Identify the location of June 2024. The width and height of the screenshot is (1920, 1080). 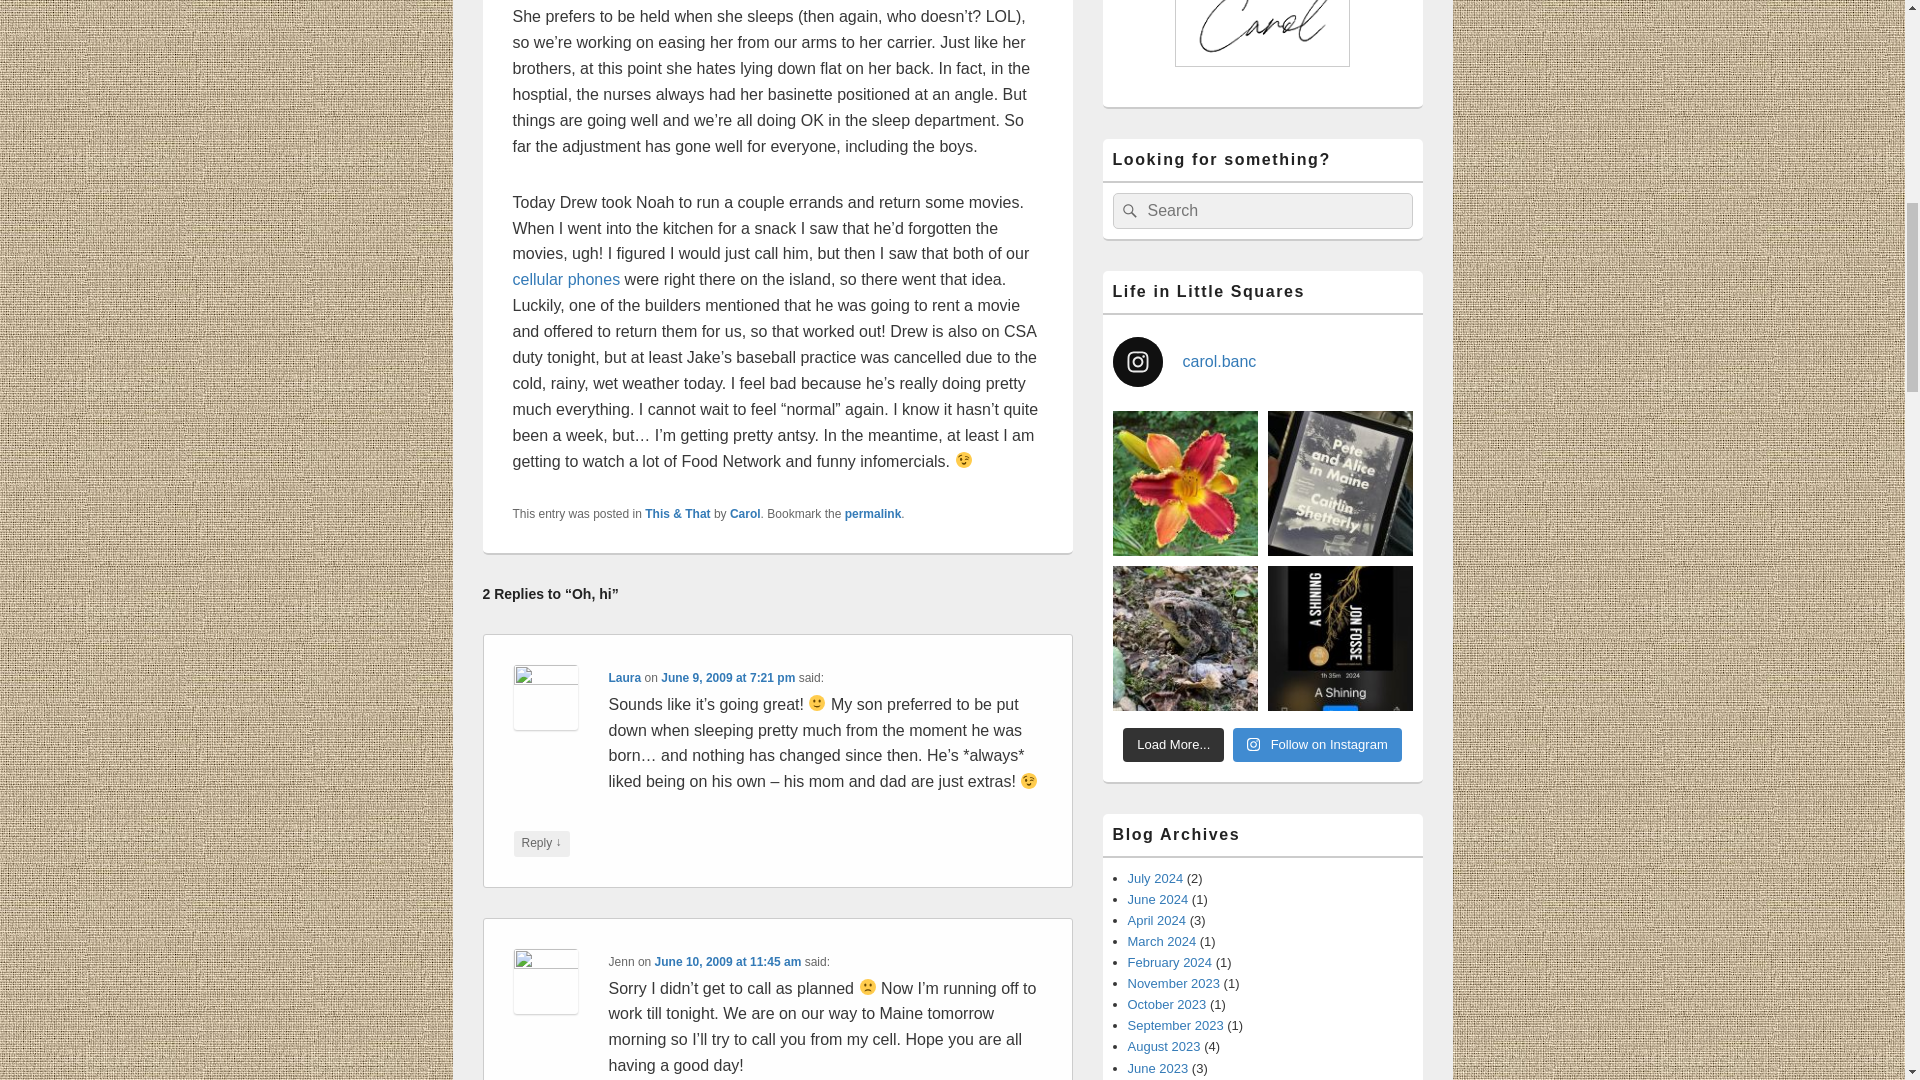
(1158, 900).